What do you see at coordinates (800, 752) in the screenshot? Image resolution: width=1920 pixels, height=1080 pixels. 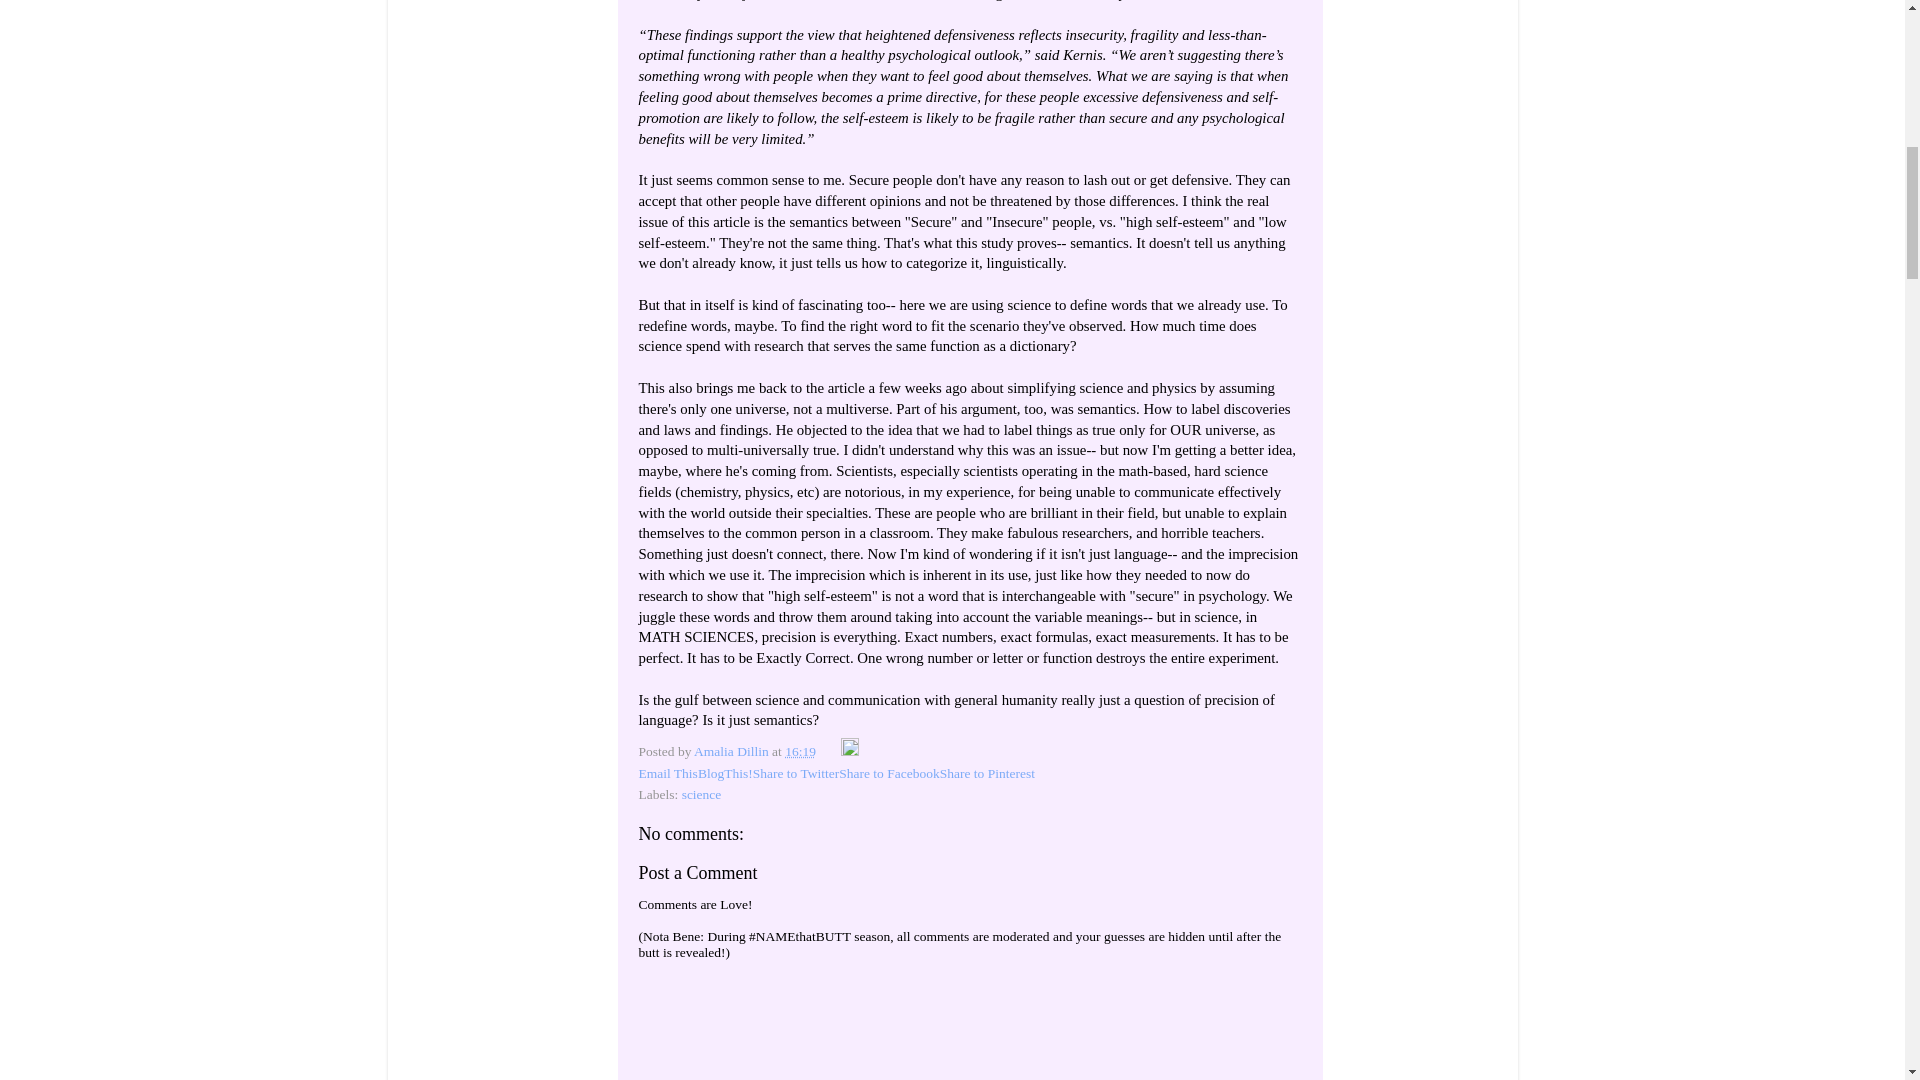 I see `permanent link` at bounding box center [800, 752].